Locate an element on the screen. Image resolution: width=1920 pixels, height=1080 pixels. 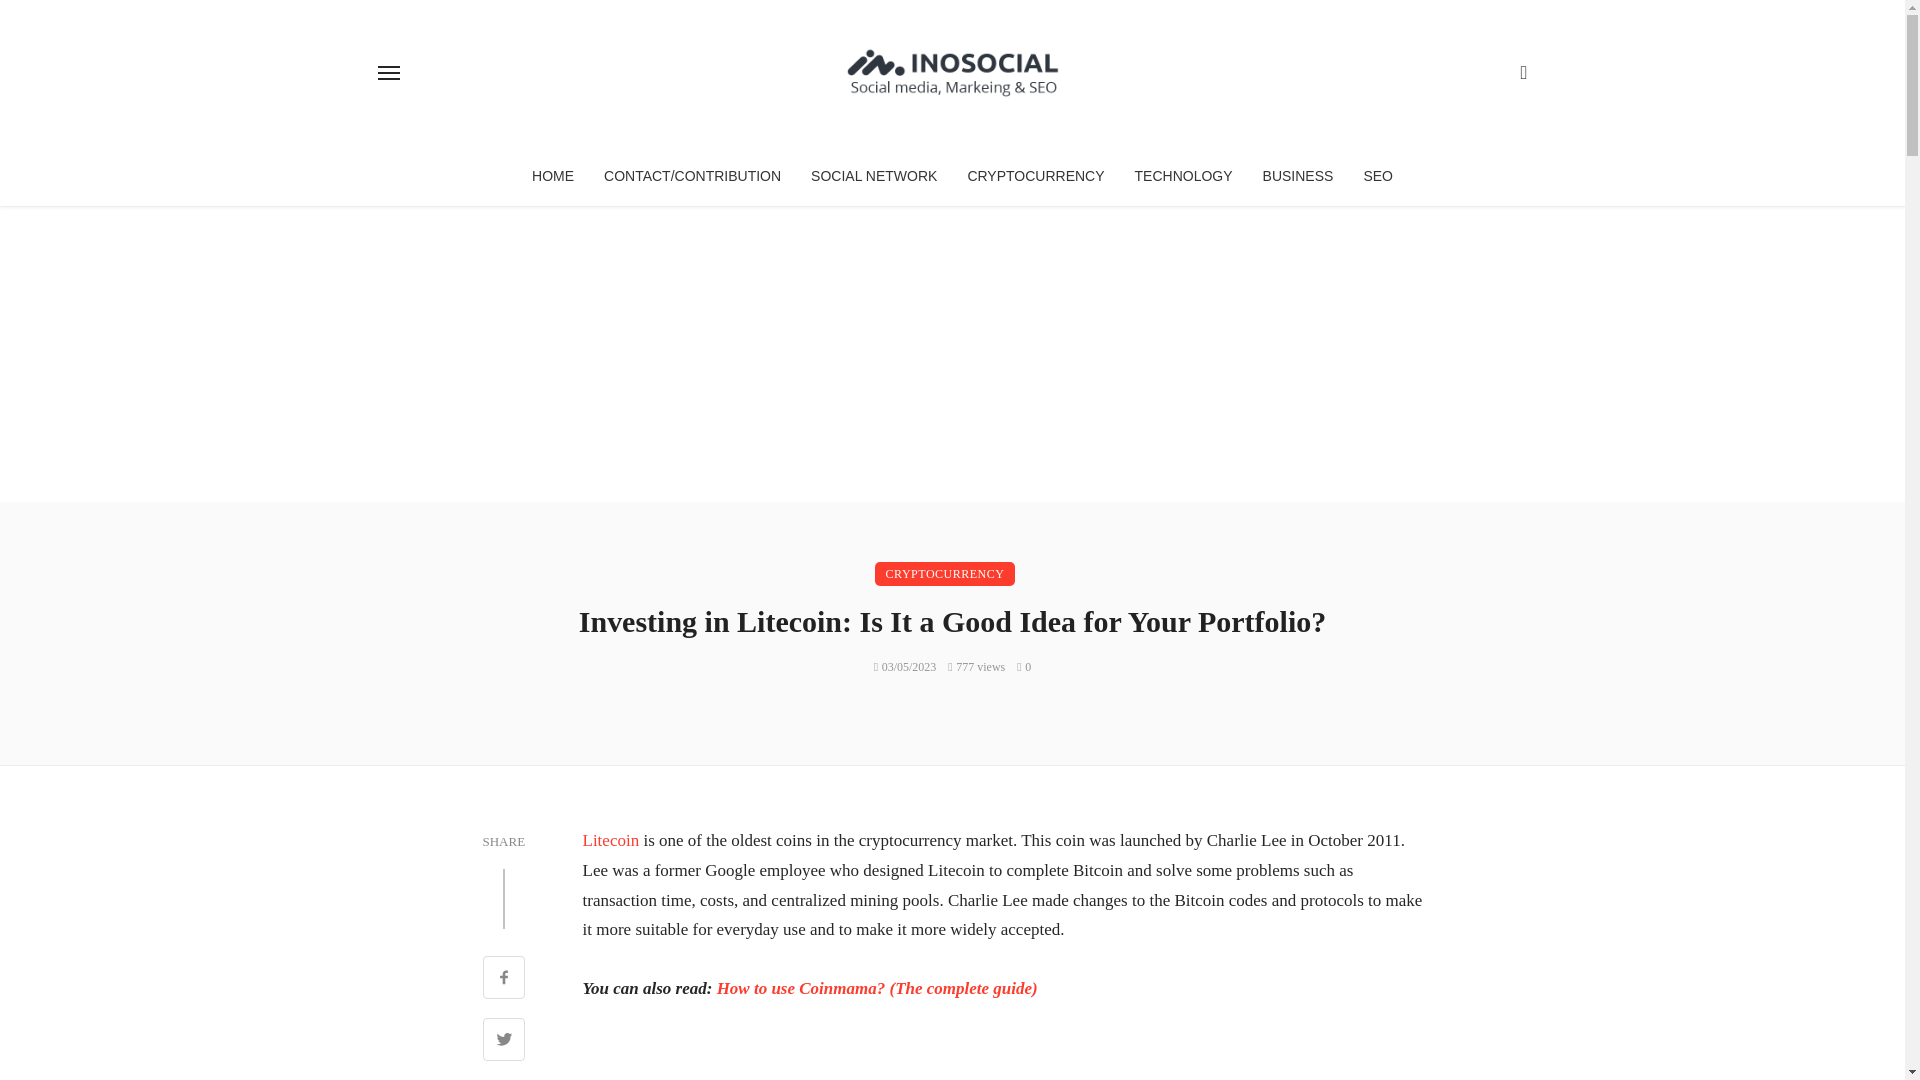
SEO is located at coordinates (1377, 176).